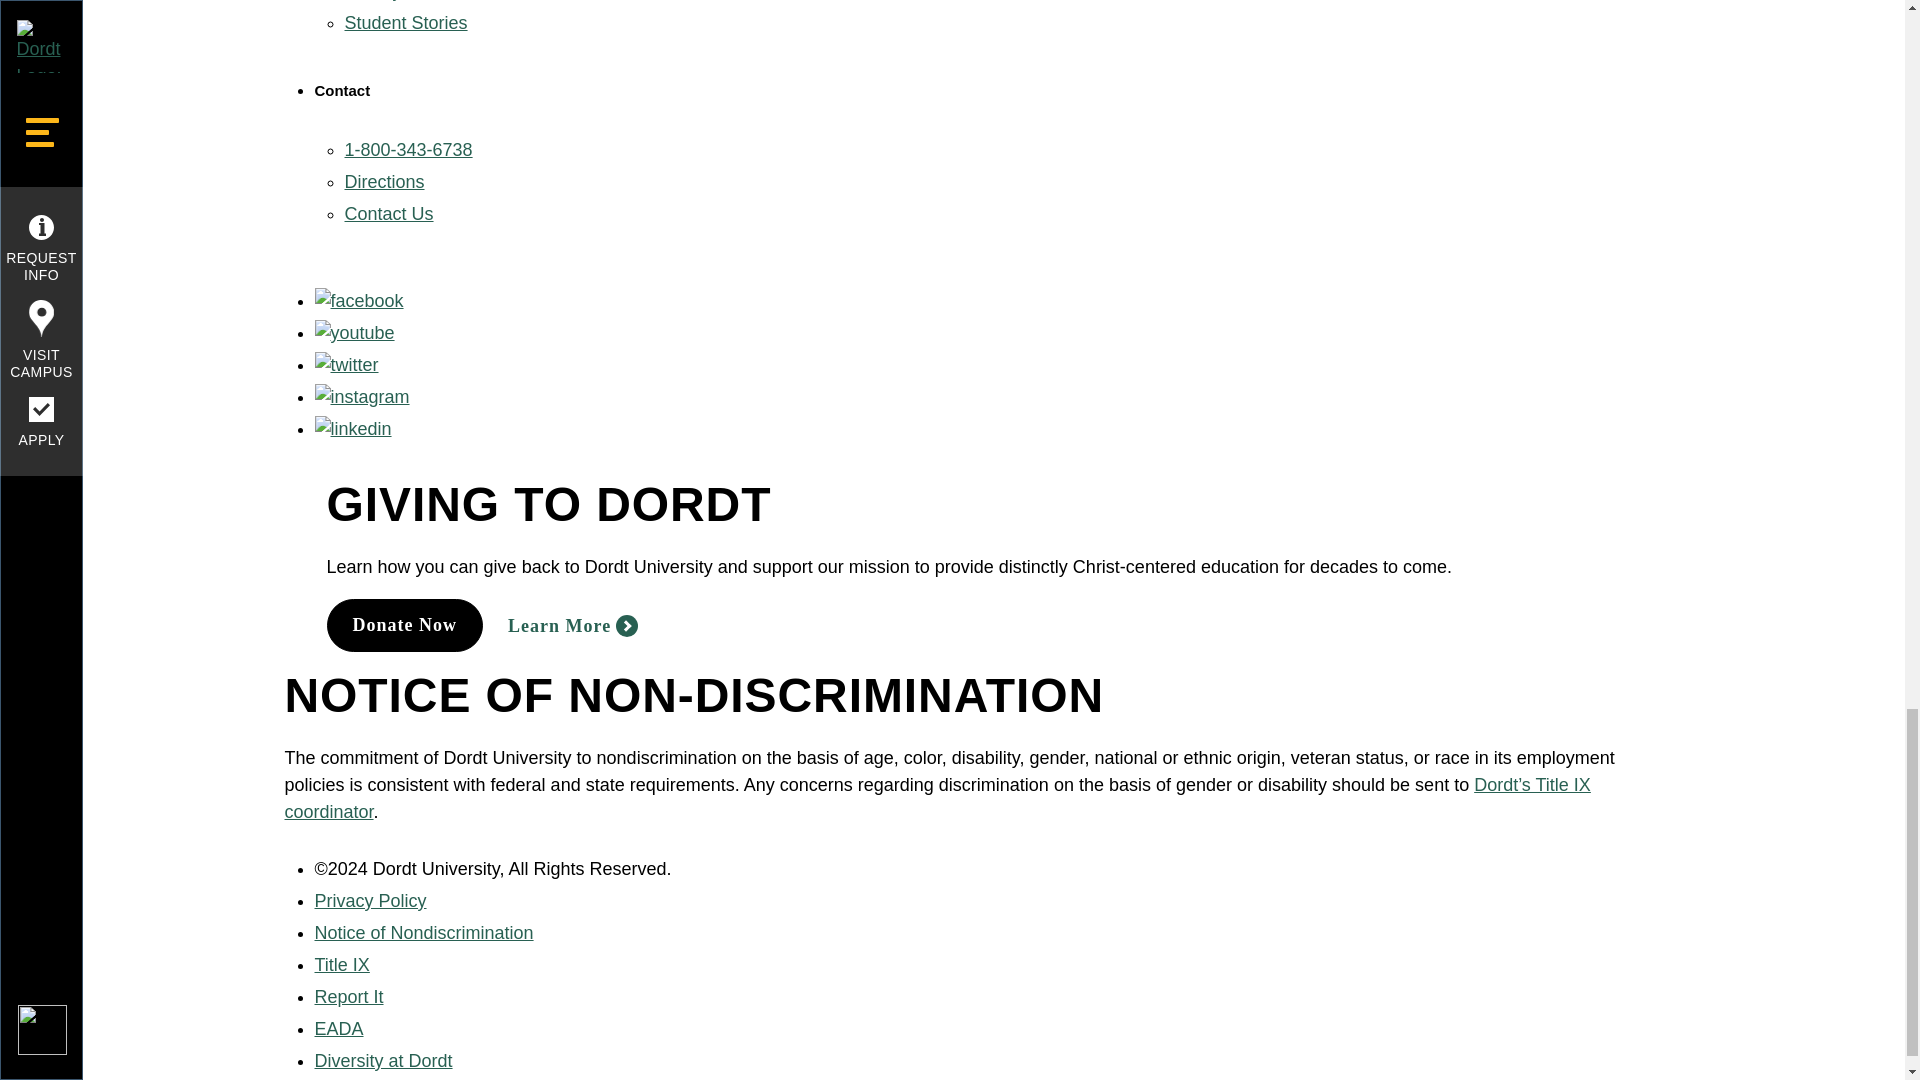 This screenshot has width=1920, height=1080. I want to click on Learn More About Giving to Dordt, so click(572, 626).